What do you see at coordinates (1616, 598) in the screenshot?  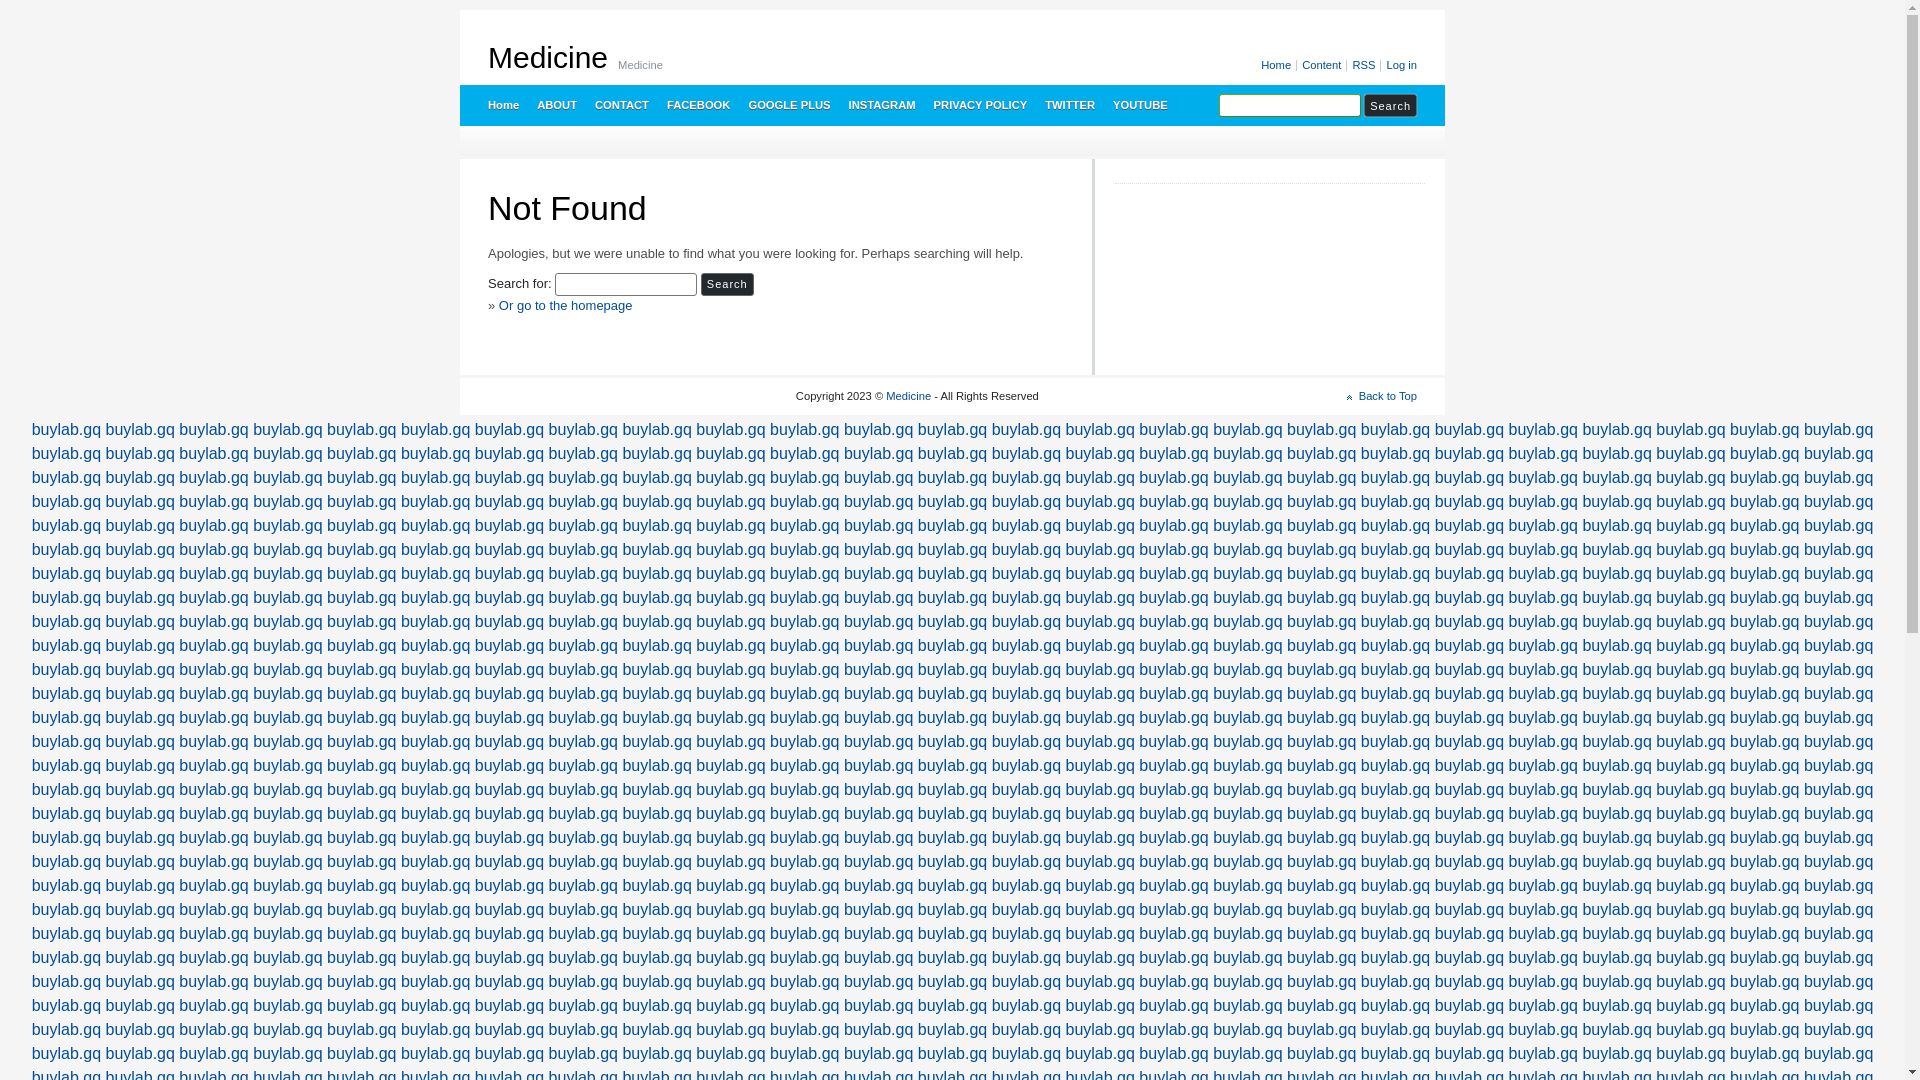 I see `buylab.gq` at bounding box center [1616, 598].